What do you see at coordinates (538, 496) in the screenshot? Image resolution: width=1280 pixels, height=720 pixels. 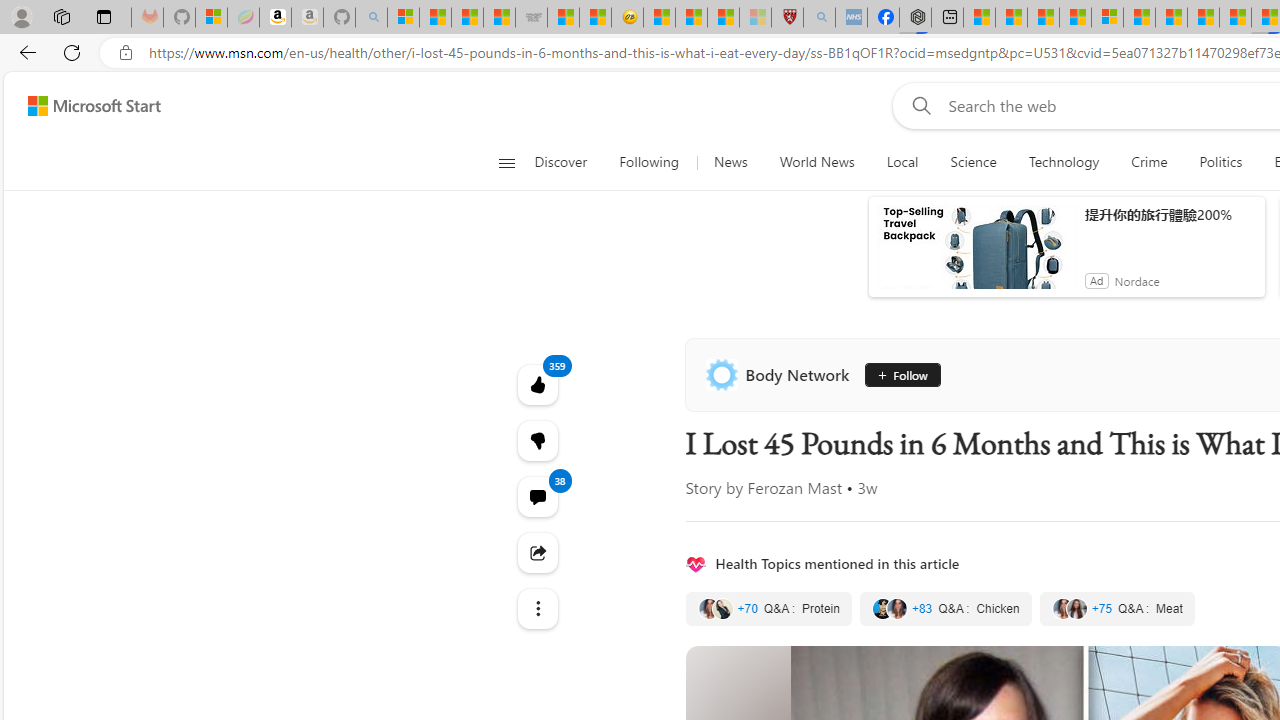 I see `View comments 38 Comment` at bounding box center [538, 496].